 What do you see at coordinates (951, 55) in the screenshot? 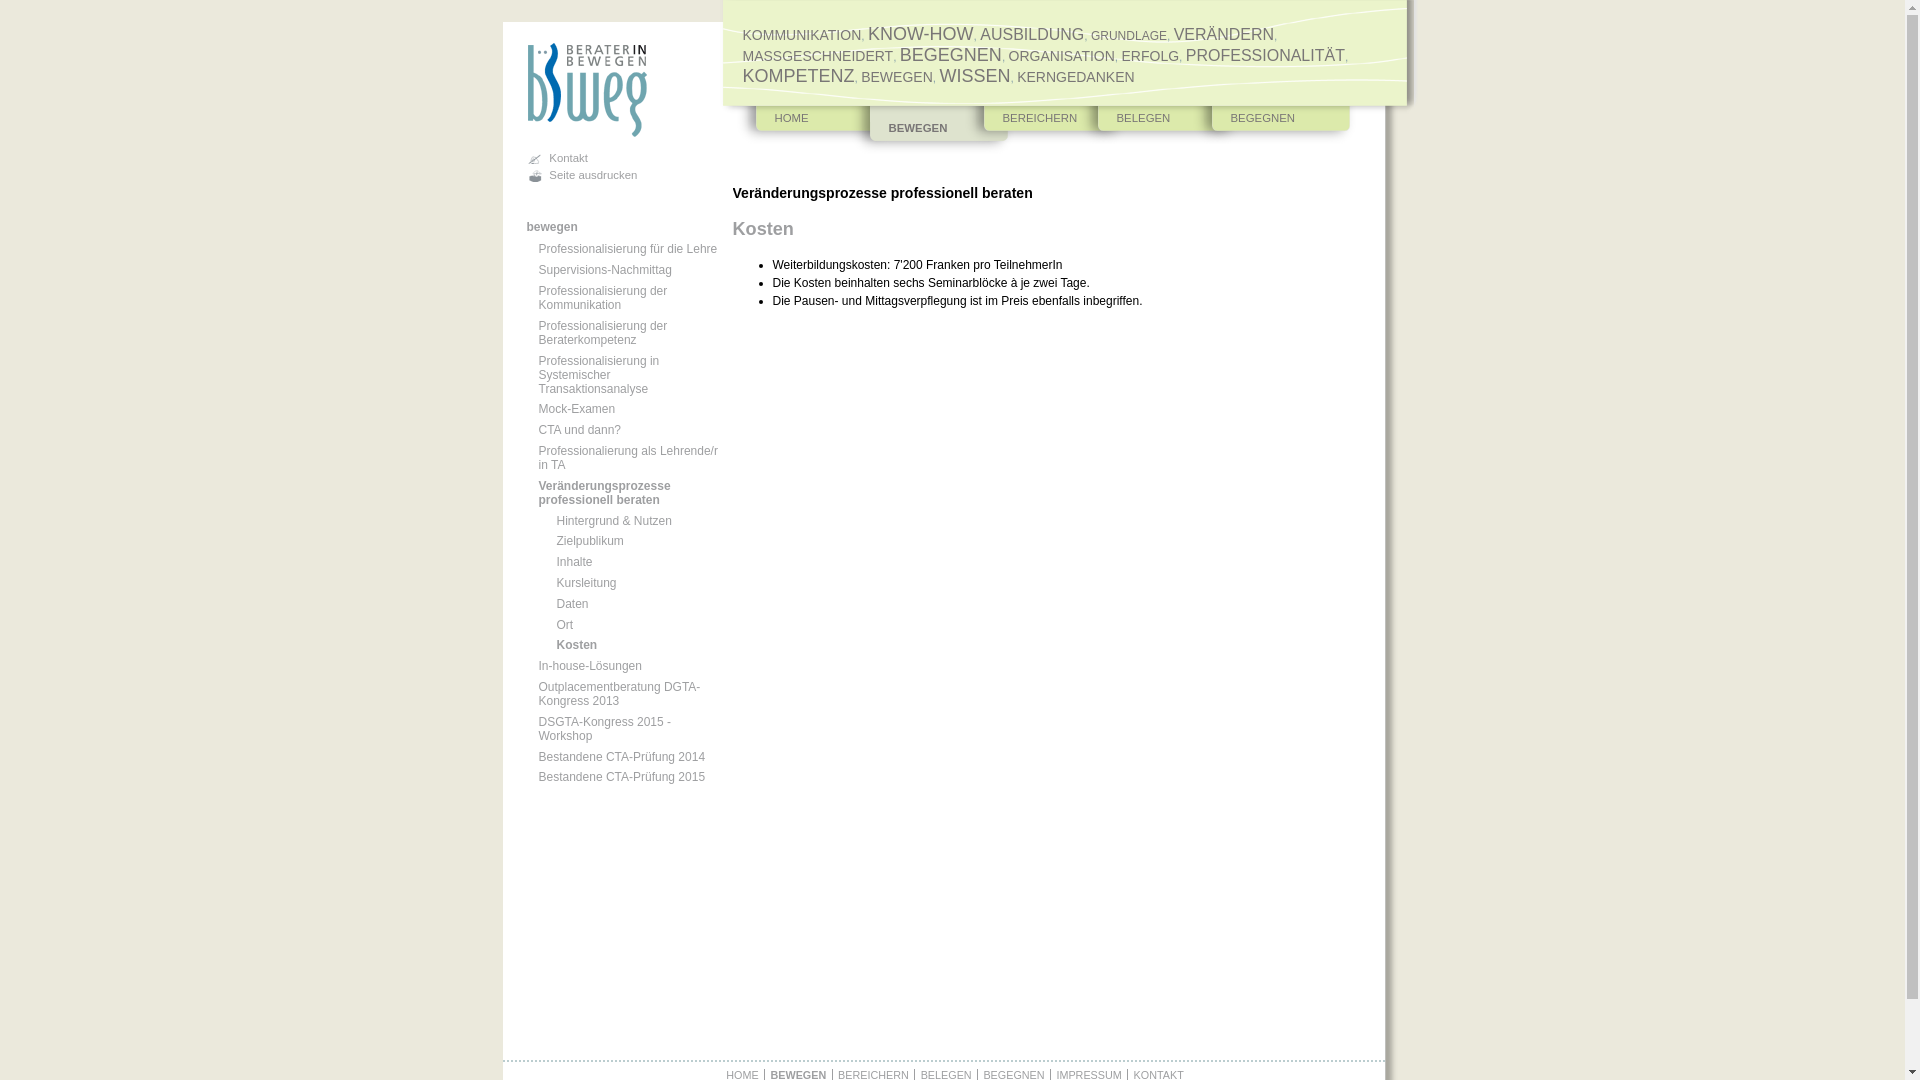
I see `BEGEGNEN` at bounding box center [951, 55].